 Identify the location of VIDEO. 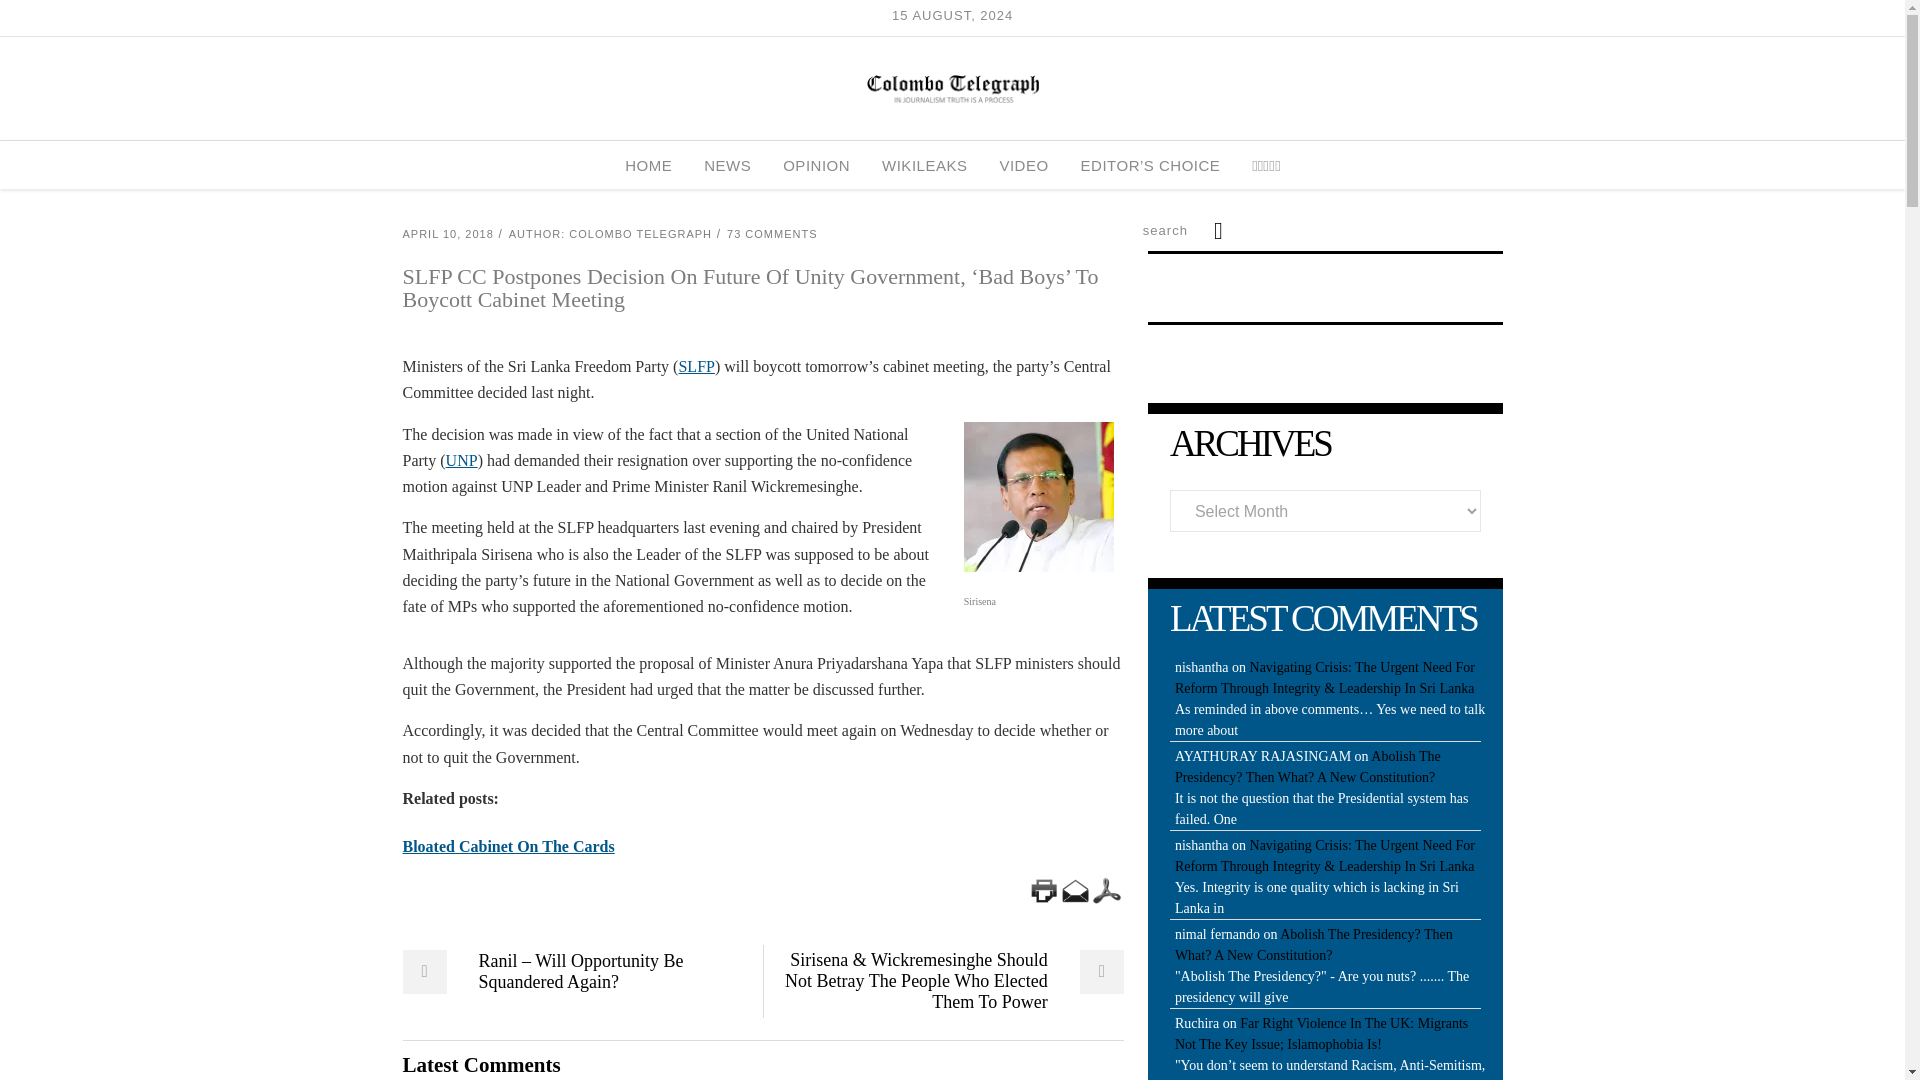
(1023, 165).